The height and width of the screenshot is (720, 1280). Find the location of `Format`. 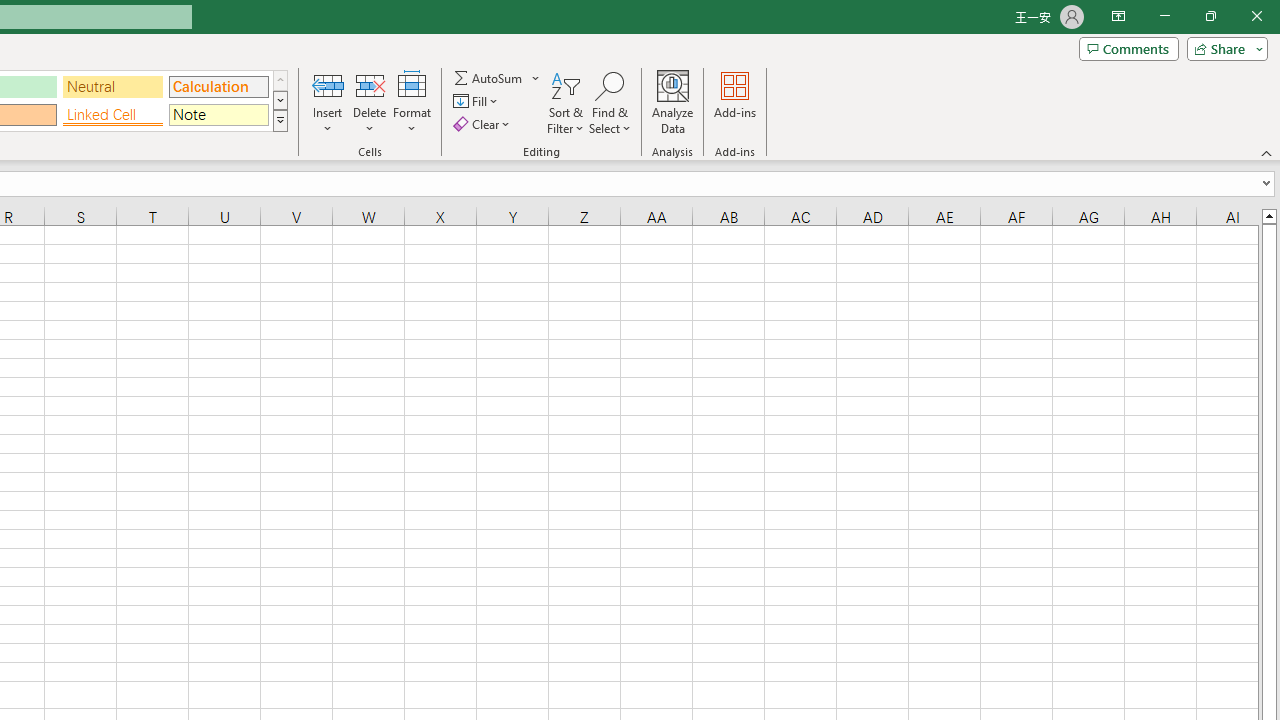

Format is located at coordinates (412, 102).